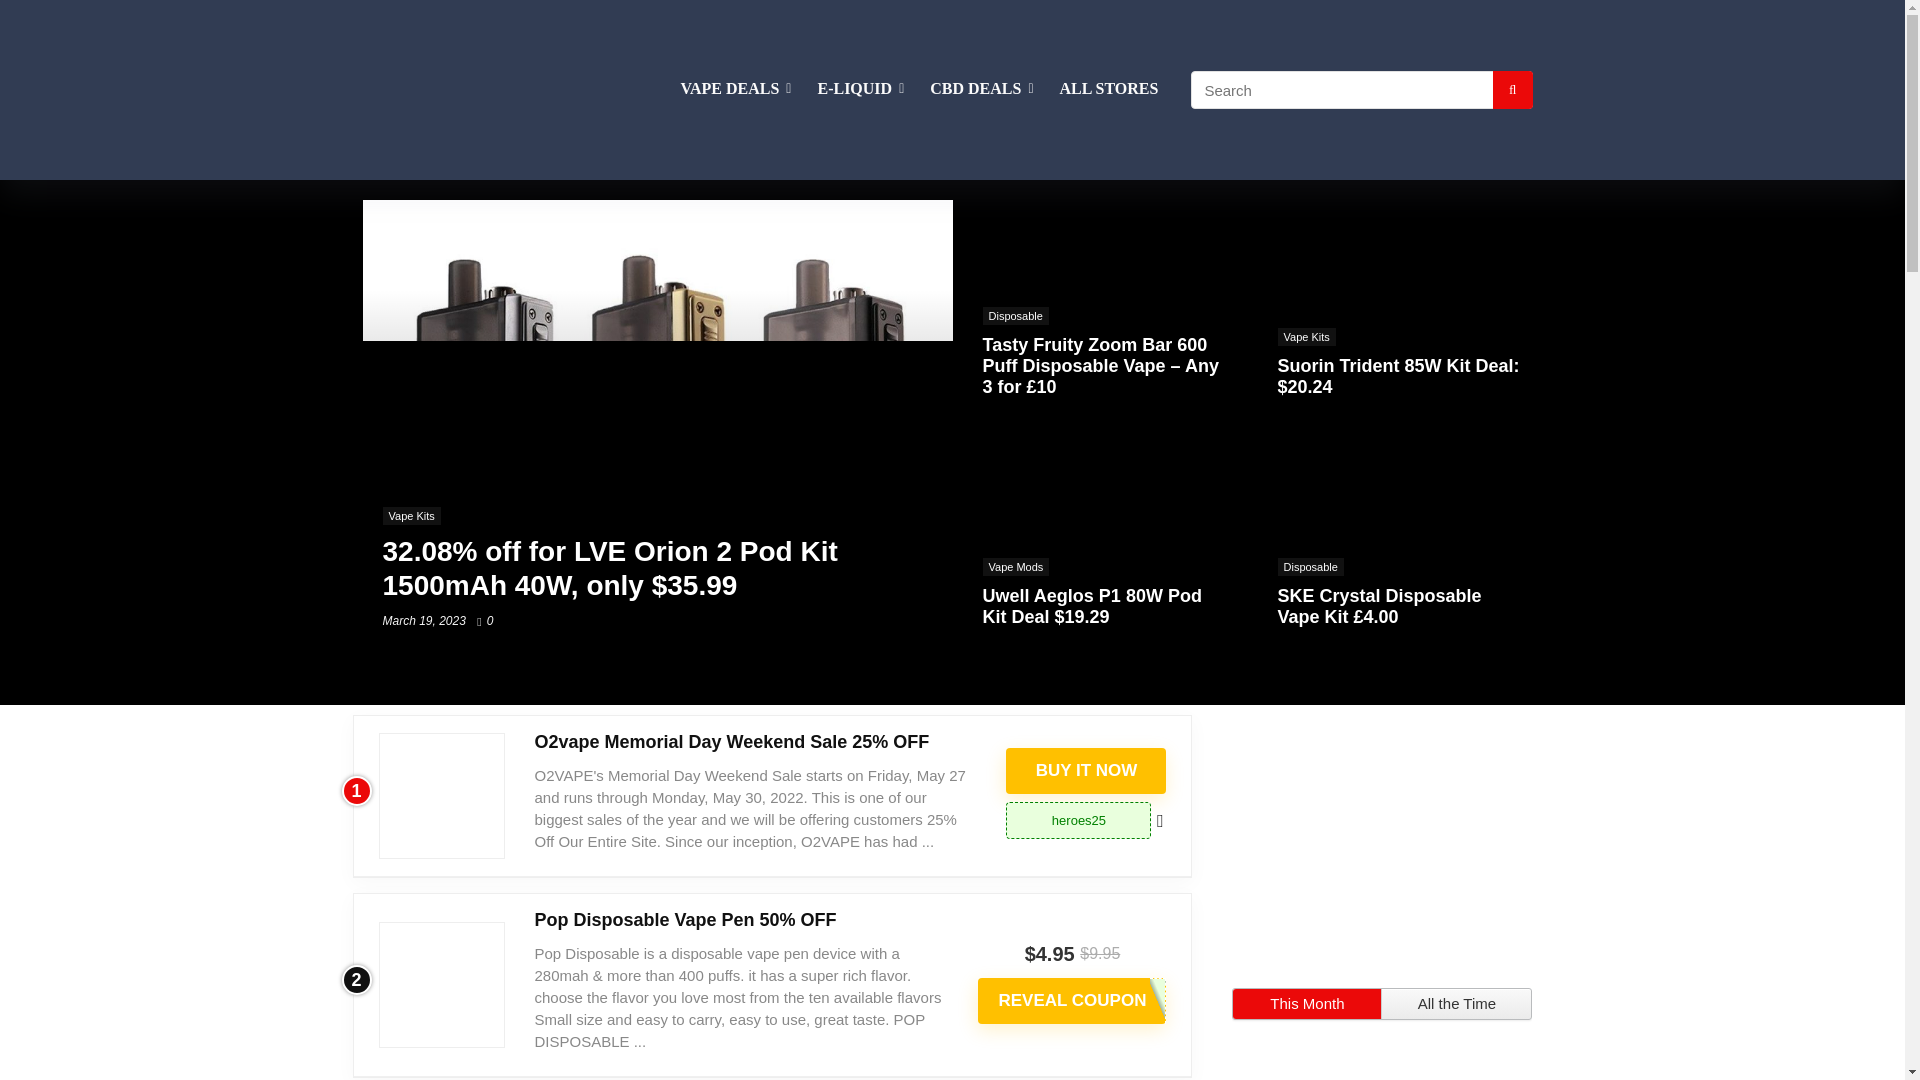  What do you see at coordinates (736, 90) in the screenshot?
I see `VAPE DEALS` at bounding box center [736, 90].